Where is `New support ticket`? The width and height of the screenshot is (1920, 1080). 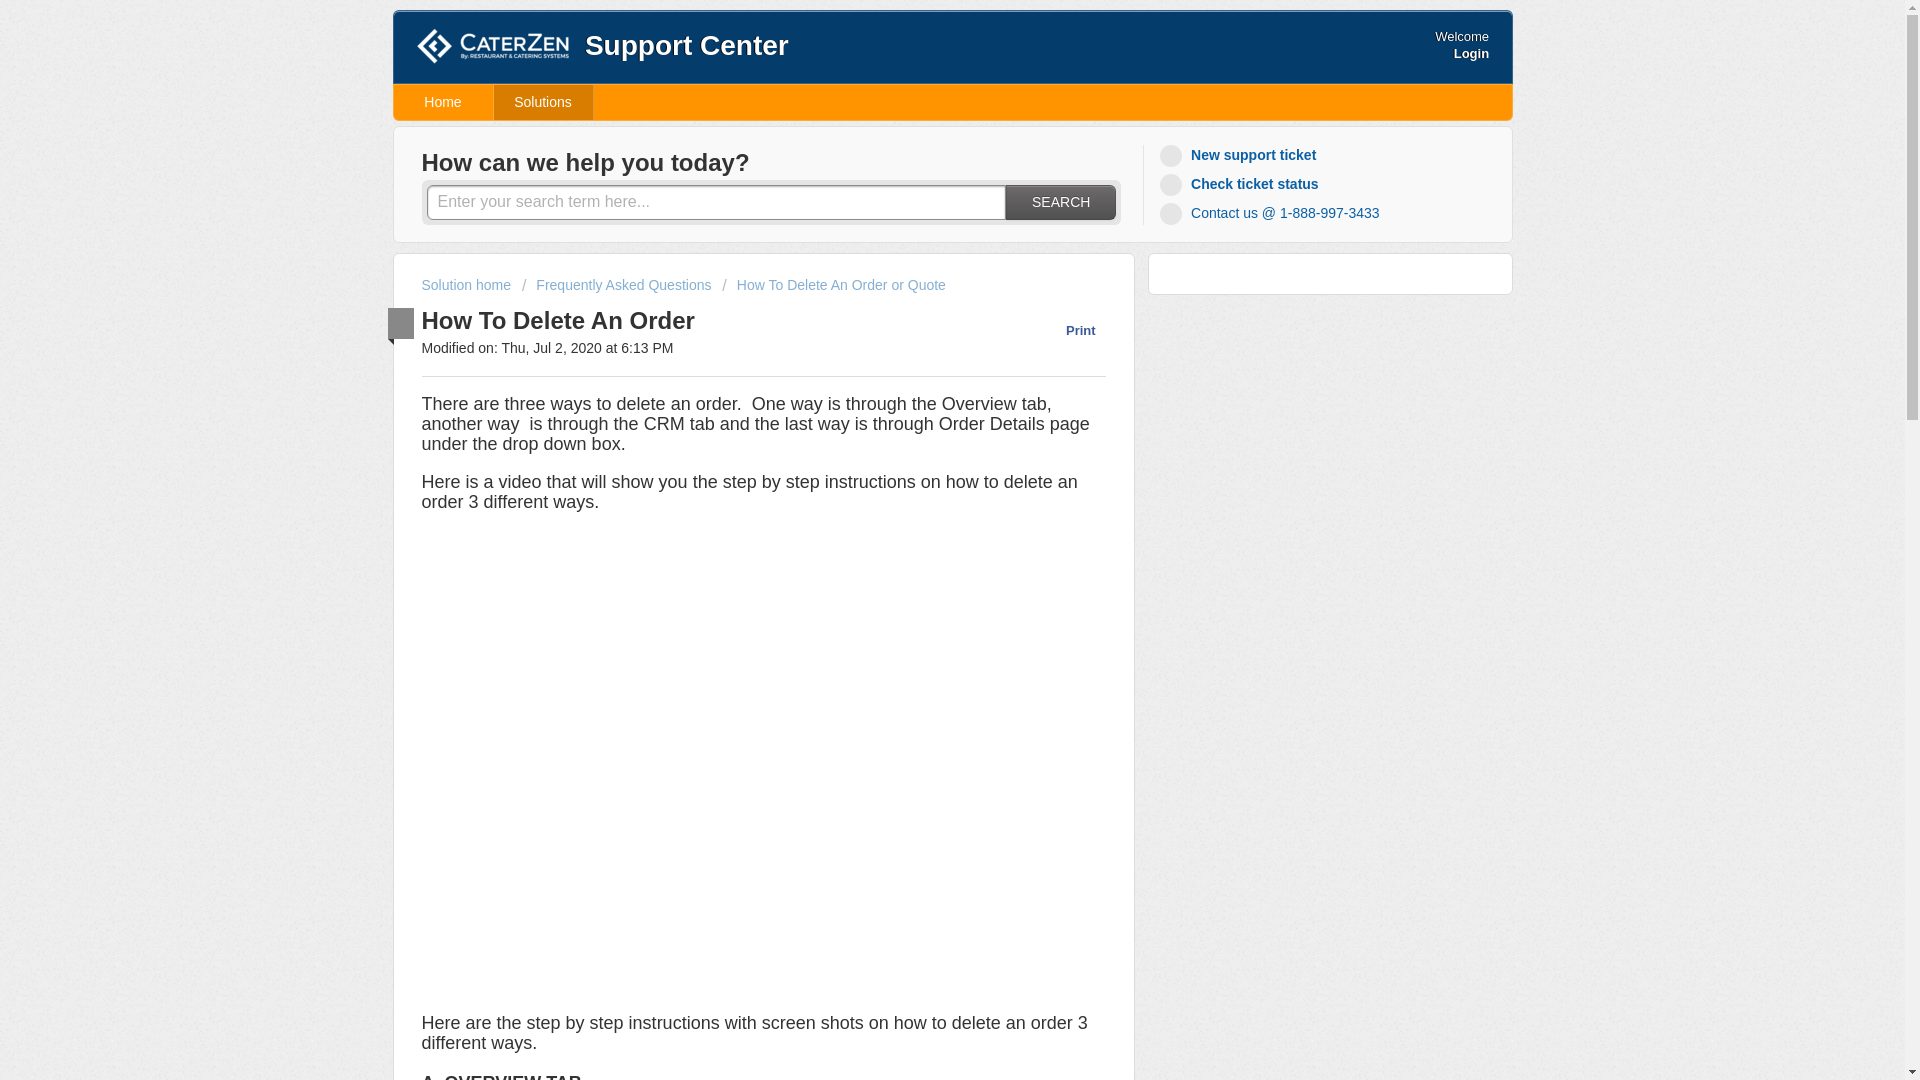 New support ticket is located at coordinates (1240, 155).